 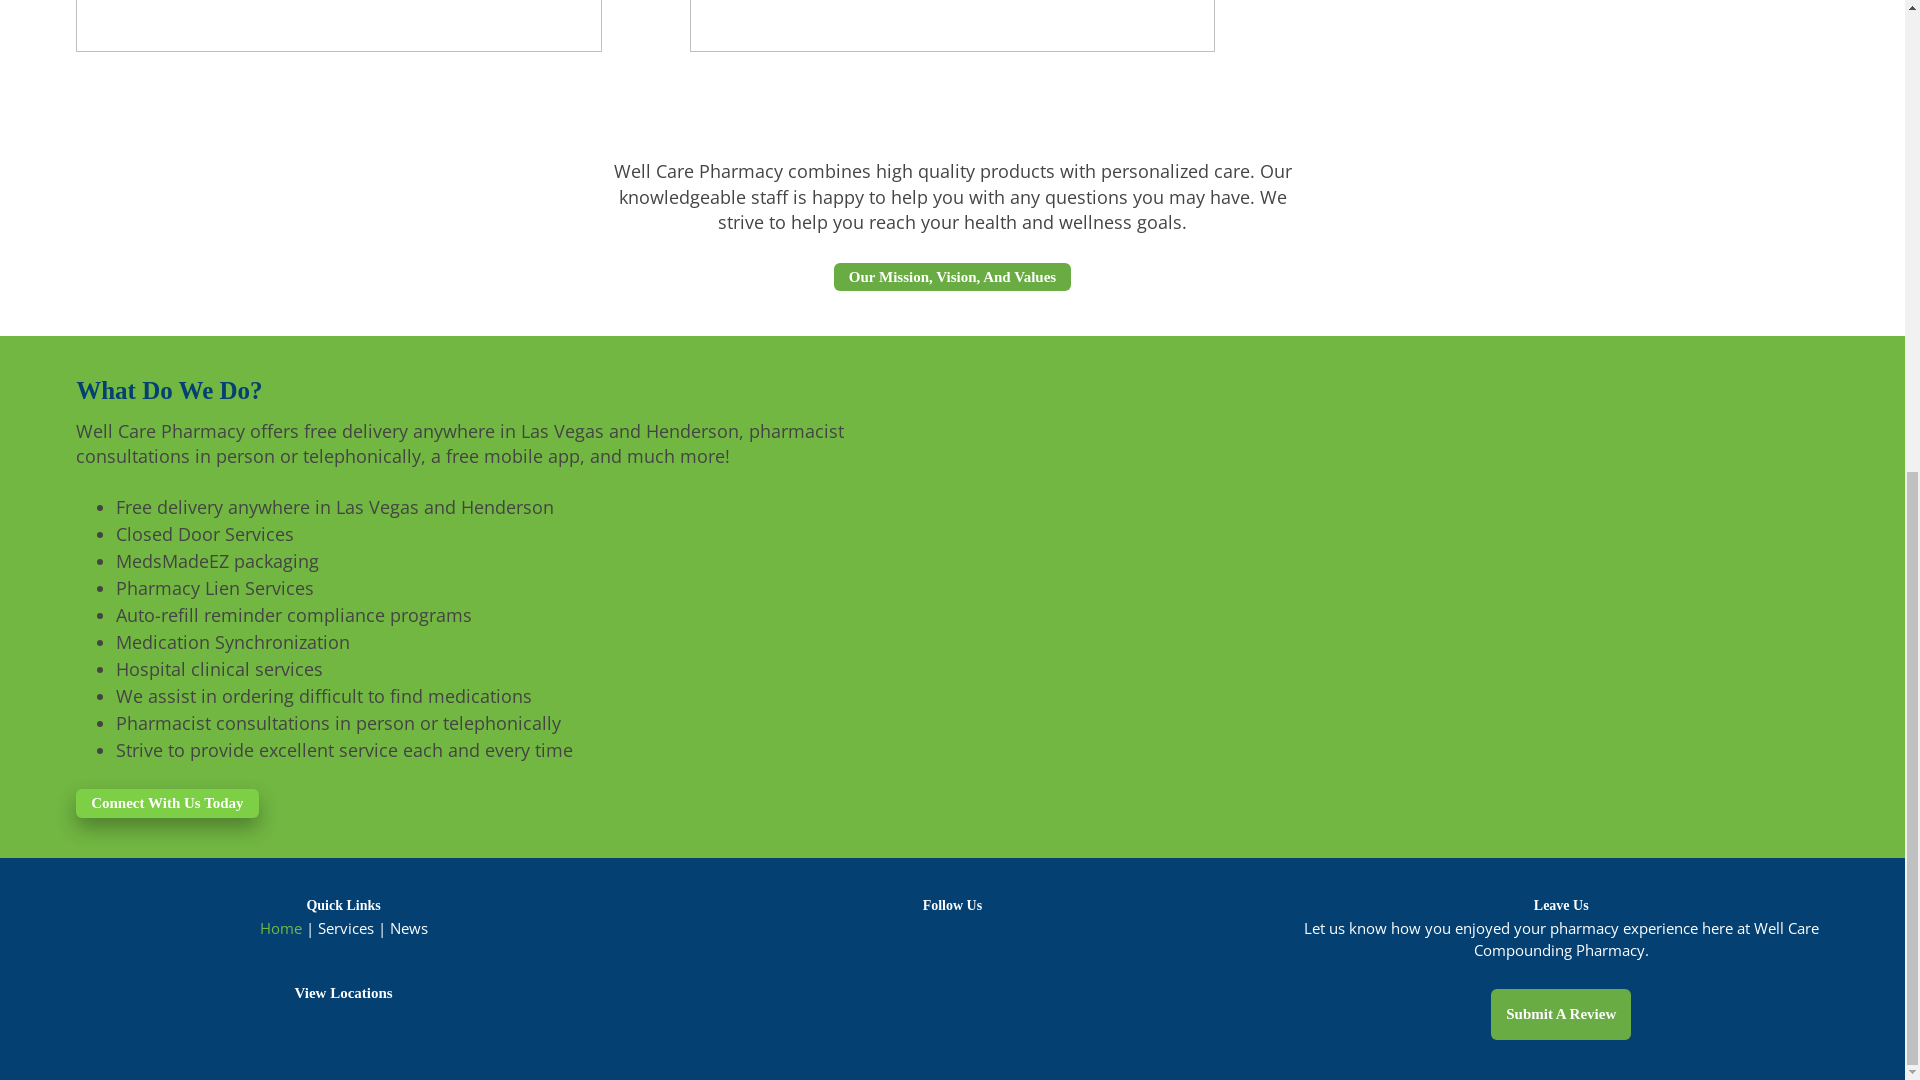 What do you see at coordinates (338, 26) in the screenshot?
I see `home-video-cover` at bounding box center [338, 26].